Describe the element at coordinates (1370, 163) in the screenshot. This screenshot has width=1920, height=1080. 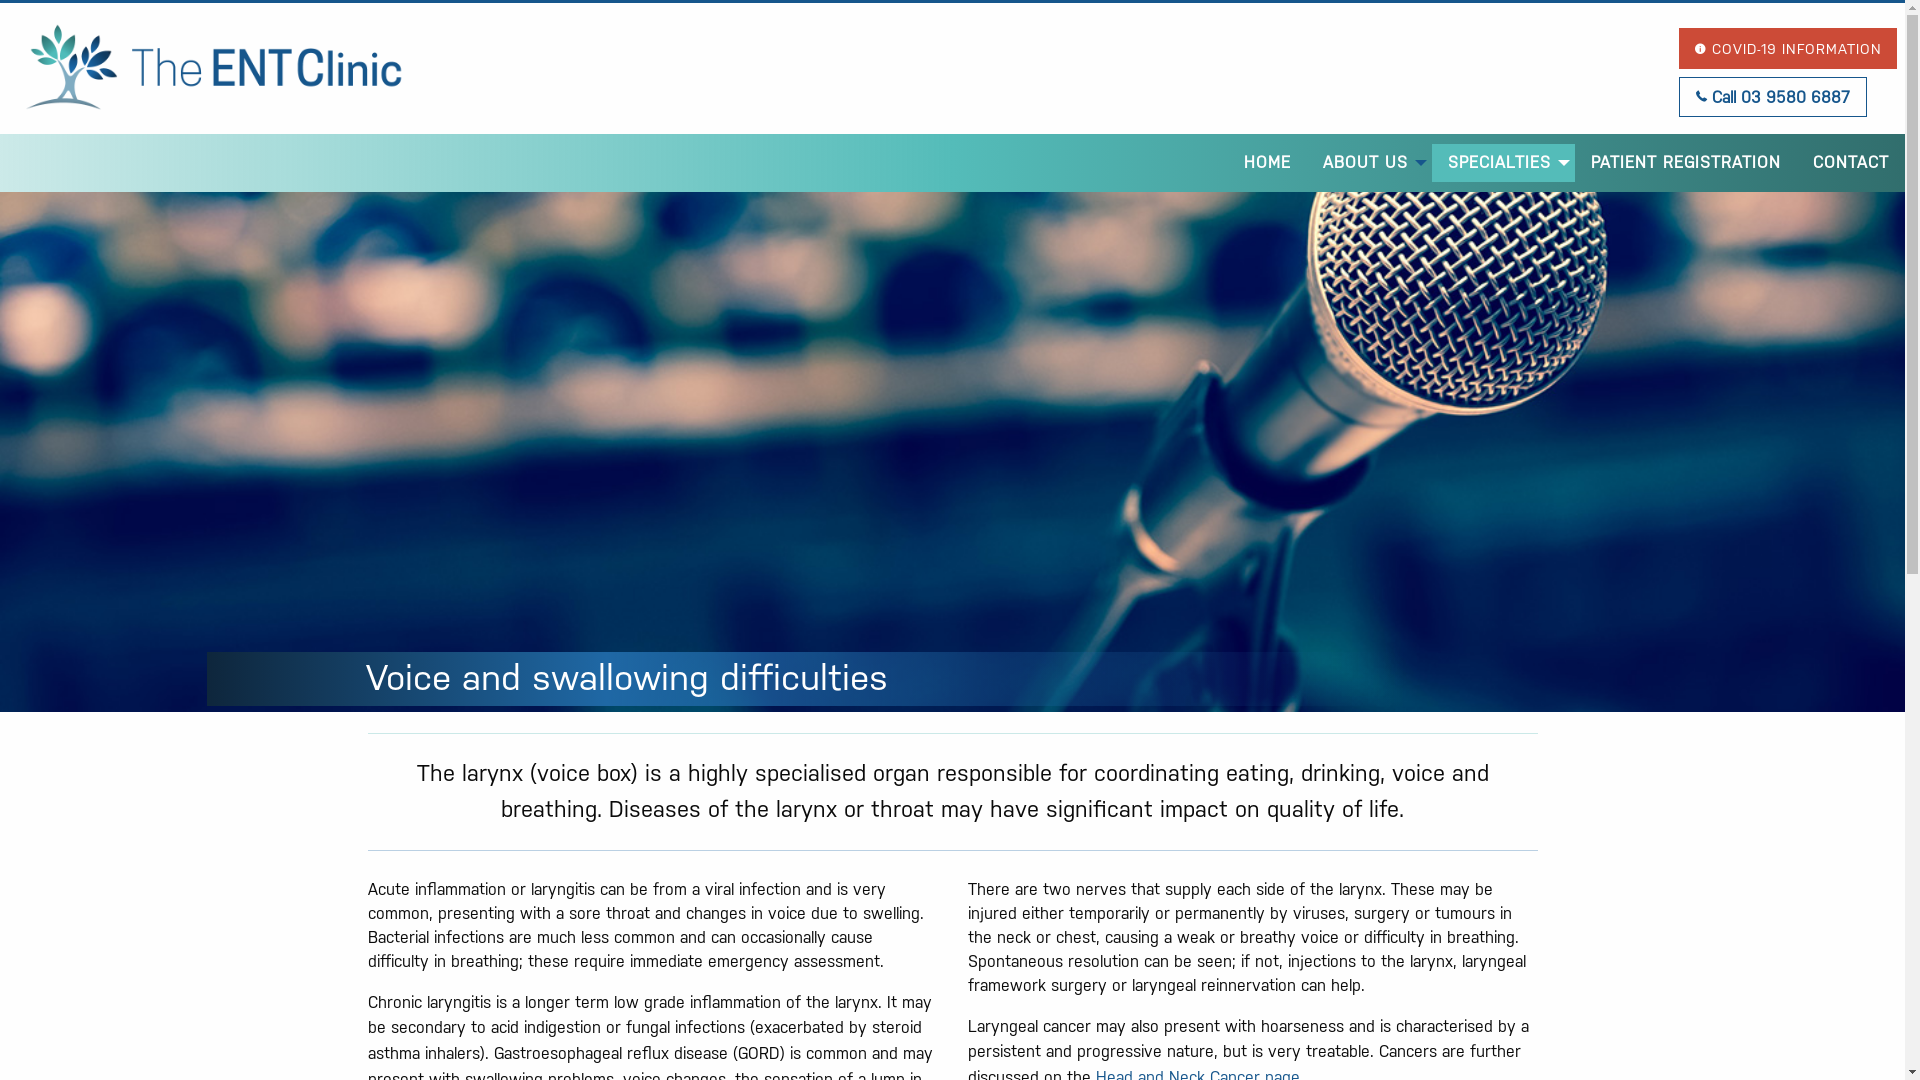
I see `ABOUT US` at that location.